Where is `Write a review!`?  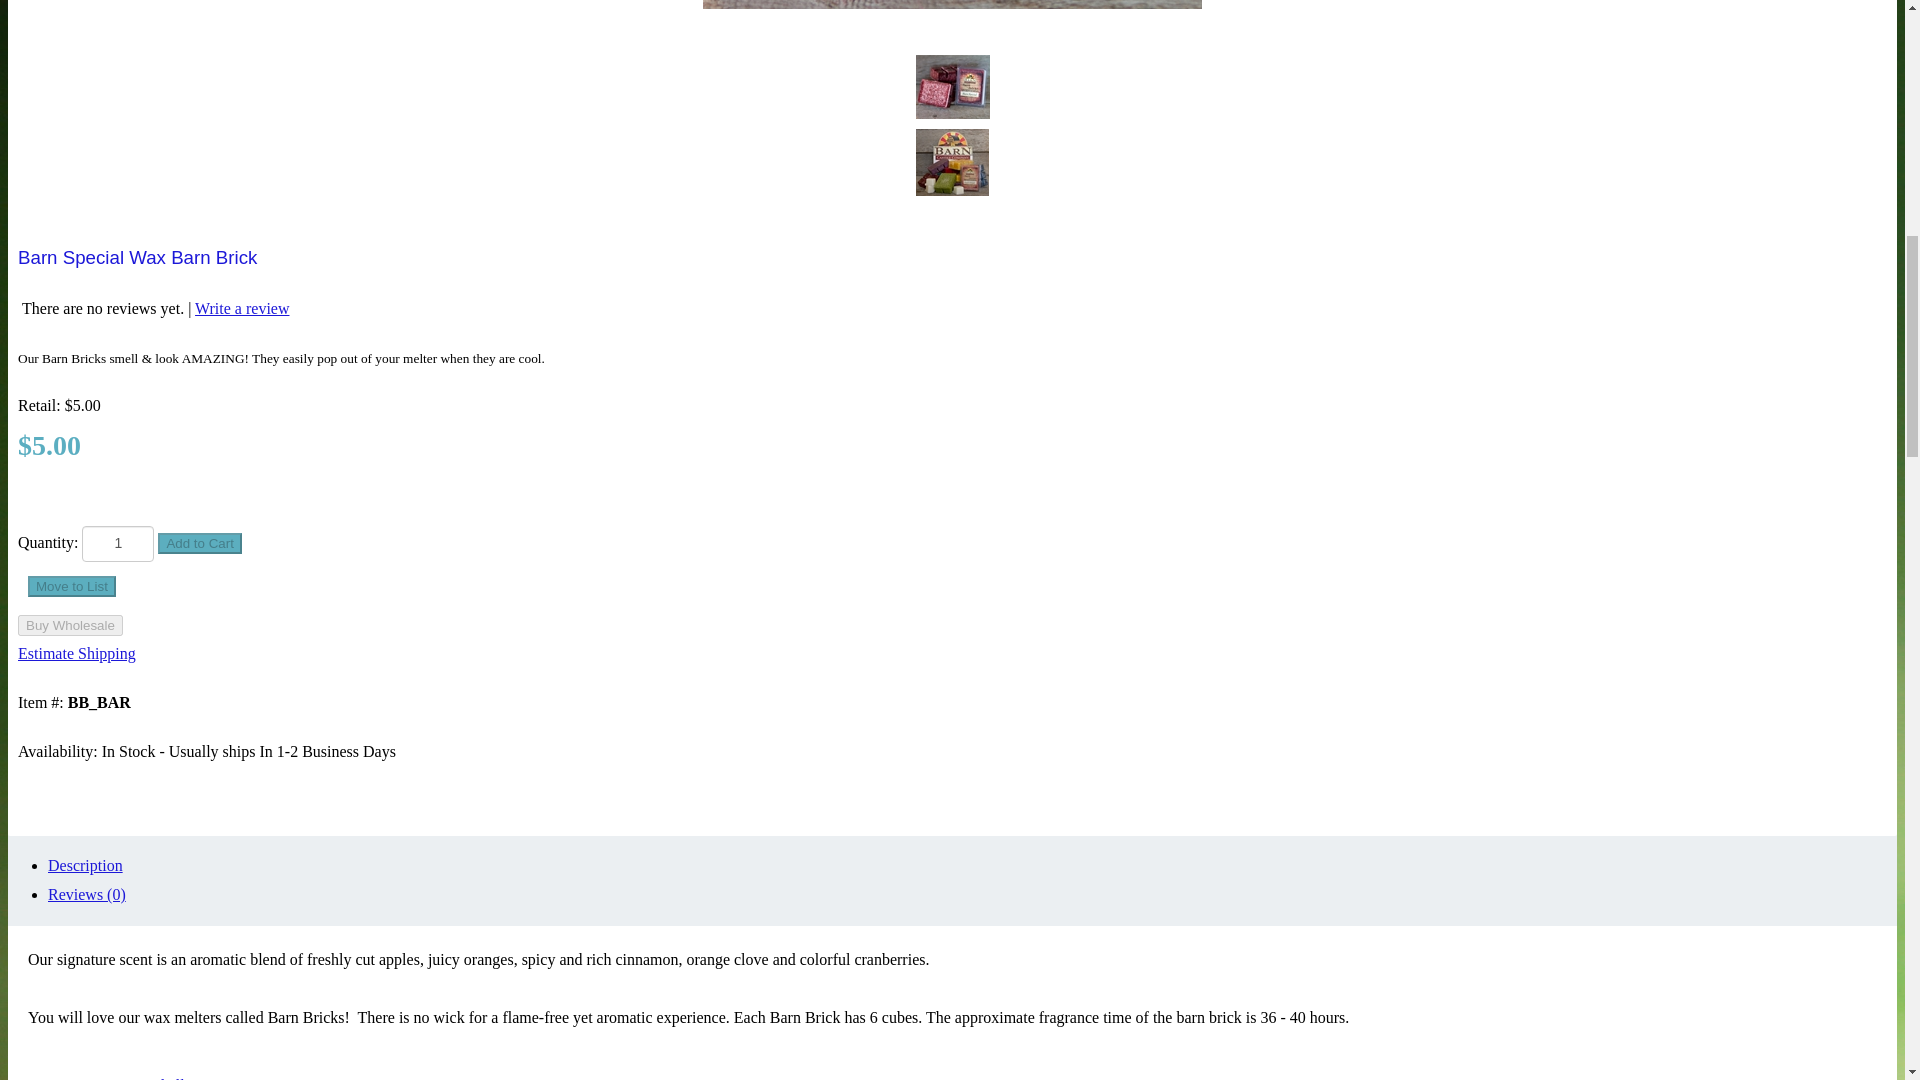 Write a review! is located at coordinates (78, 1078).